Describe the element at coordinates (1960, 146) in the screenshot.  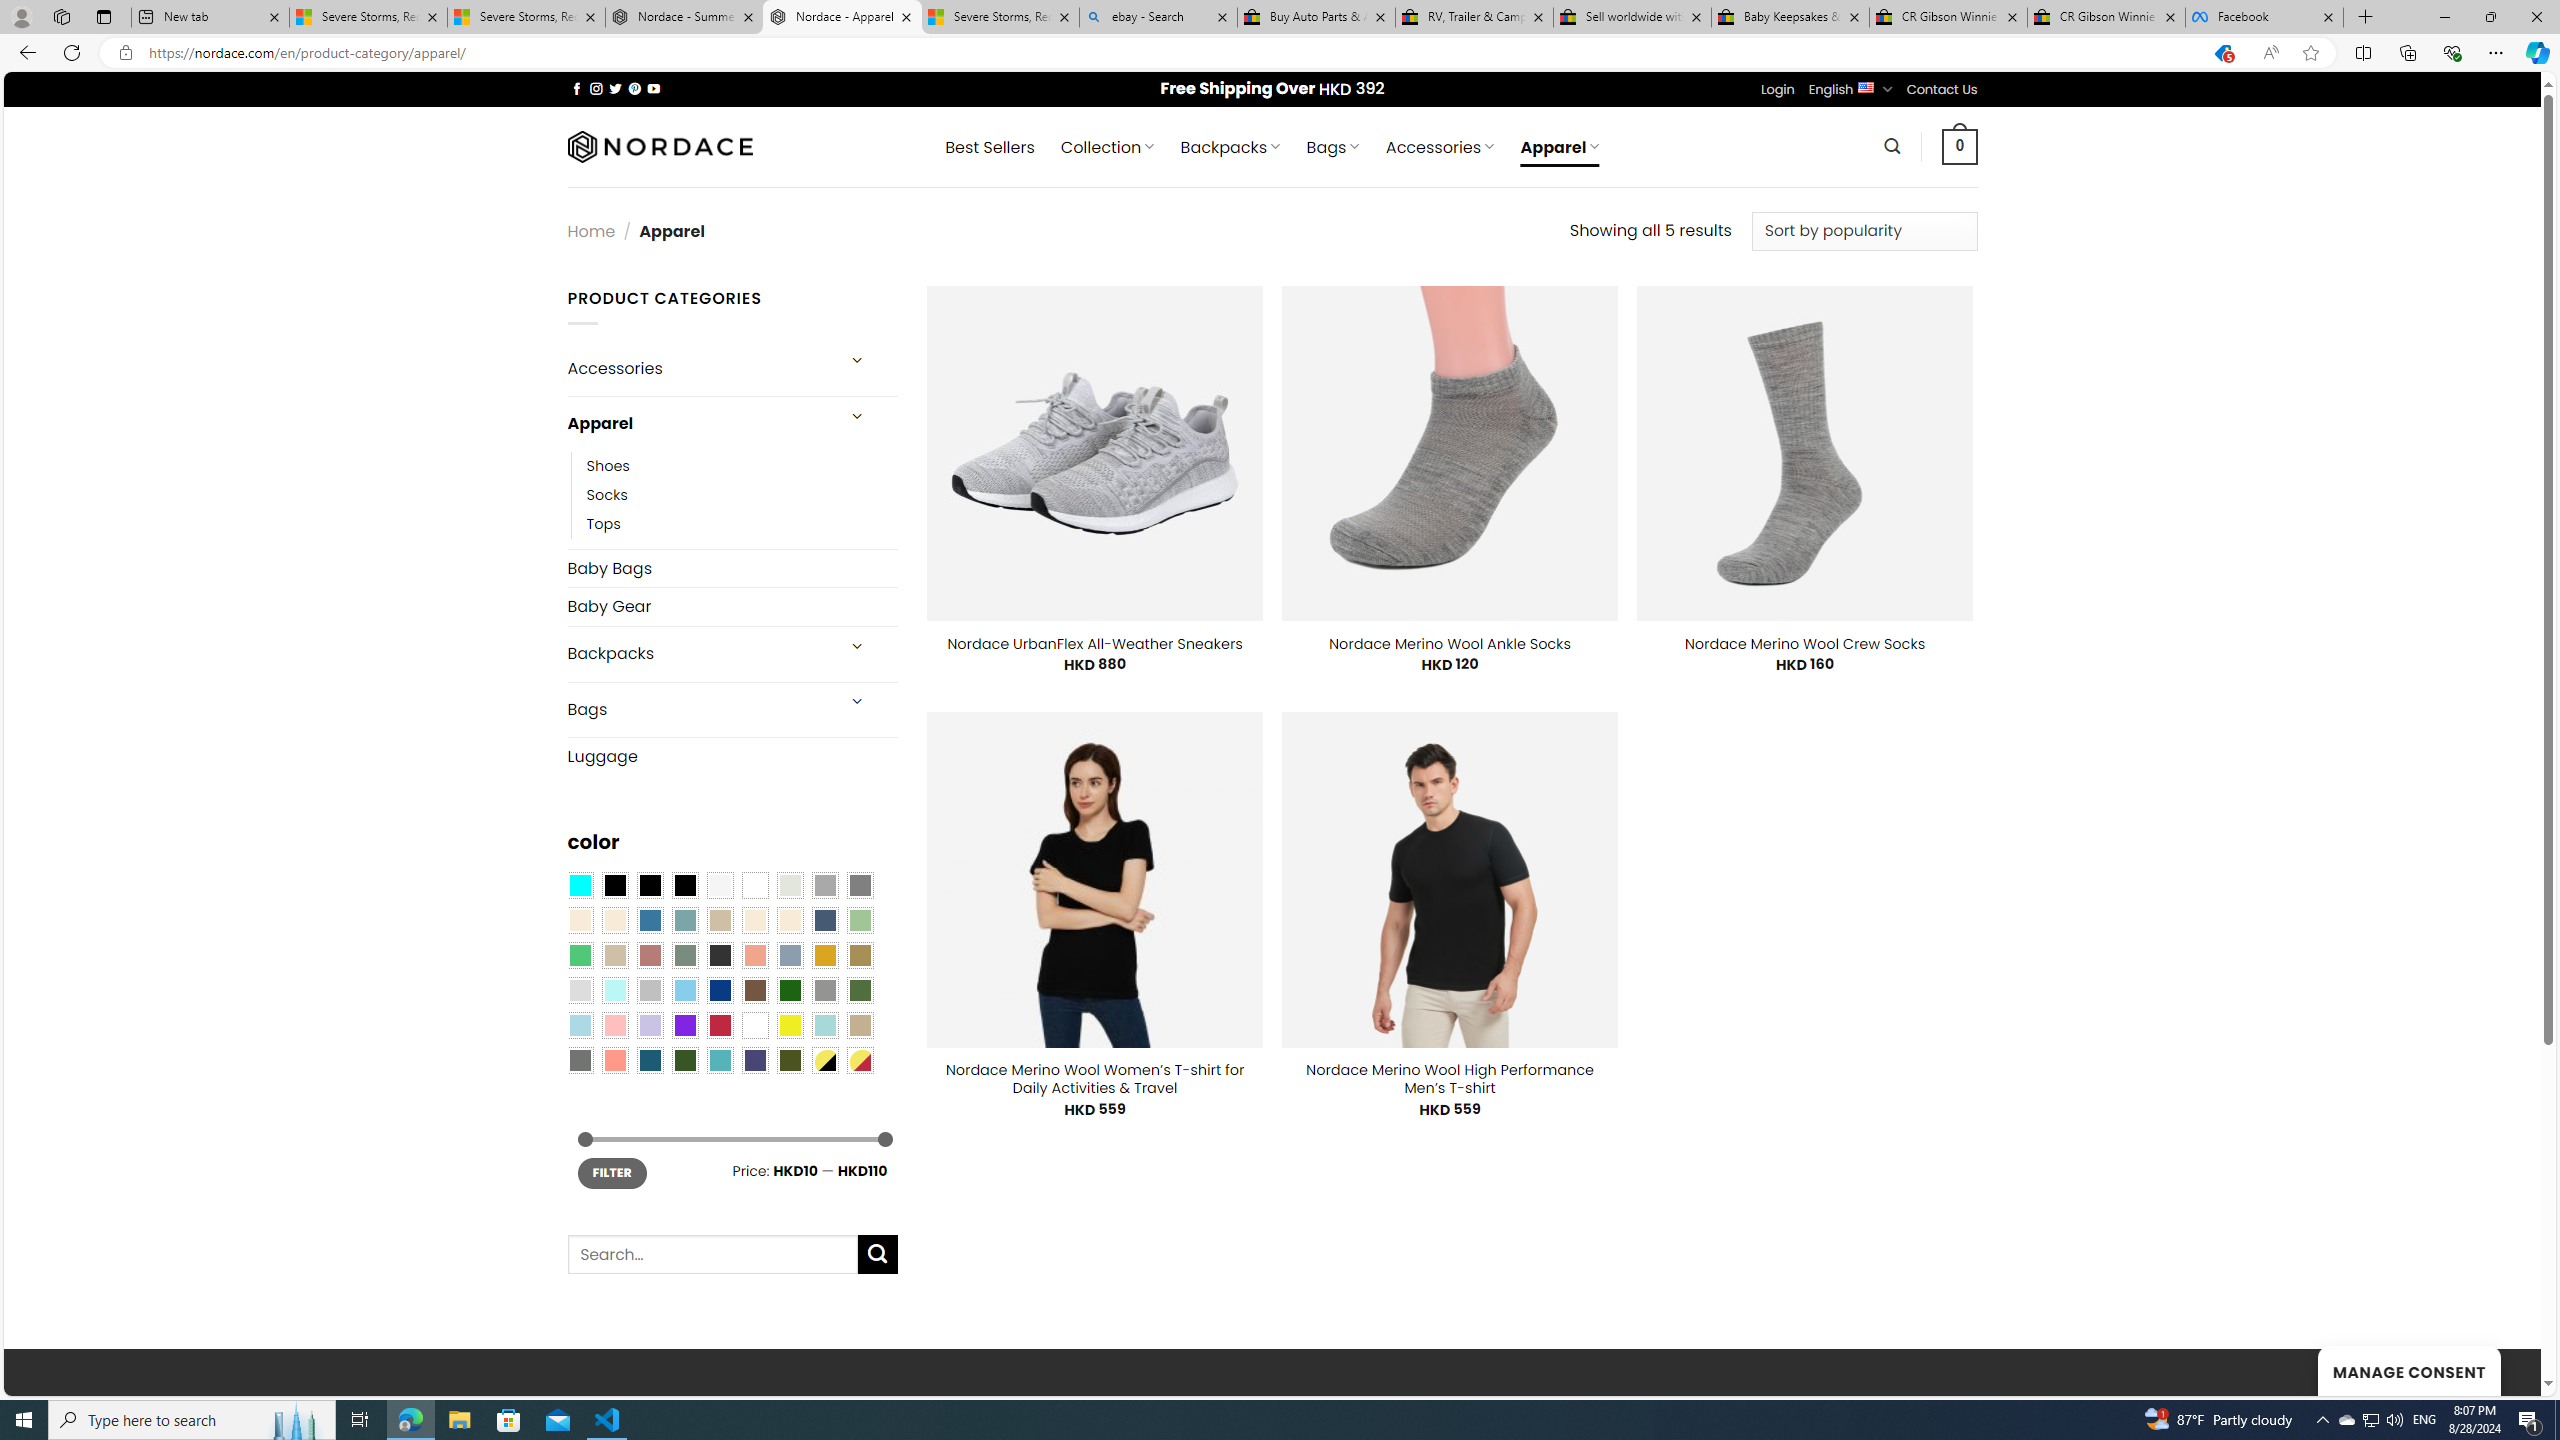
I see `  0  ` at that location.